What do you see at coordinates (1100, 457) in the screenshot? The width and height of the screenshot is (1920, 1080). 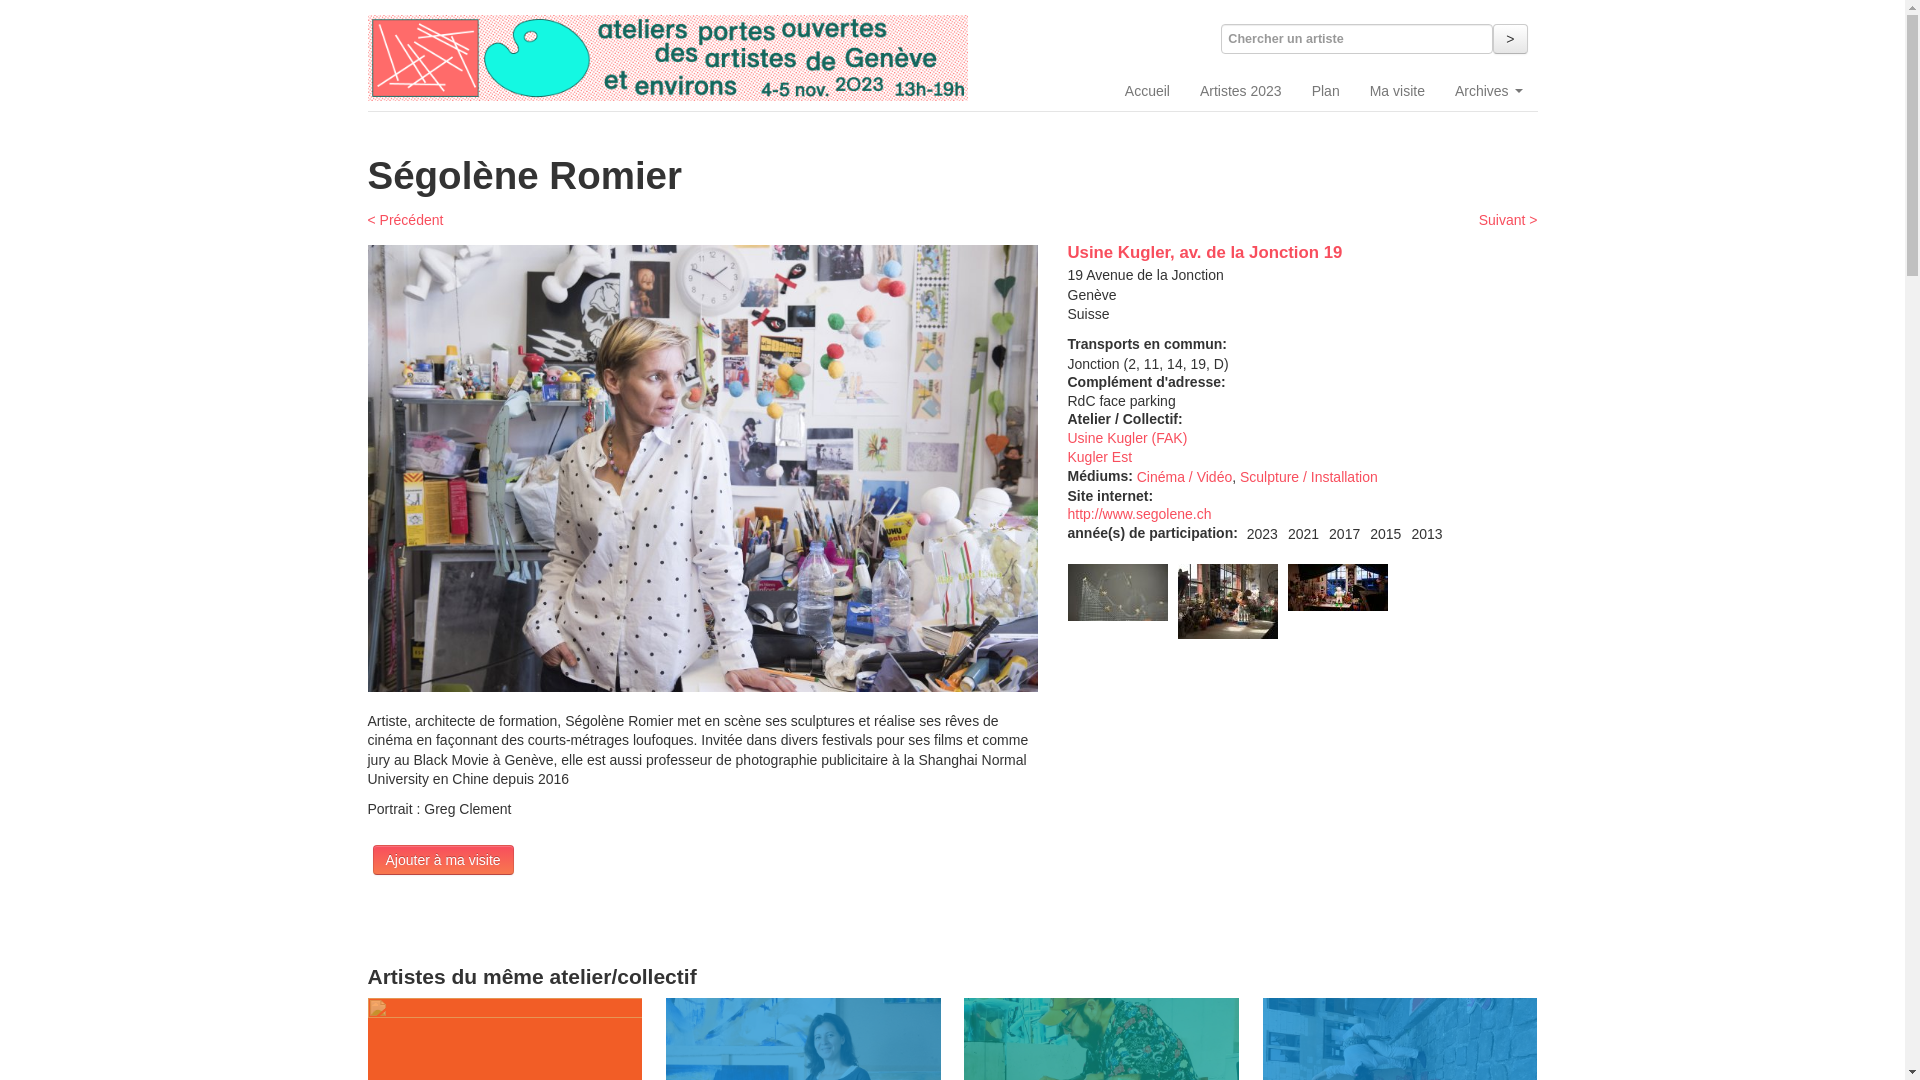 I see `Kugler Est` at bounding box center [1100, 457].